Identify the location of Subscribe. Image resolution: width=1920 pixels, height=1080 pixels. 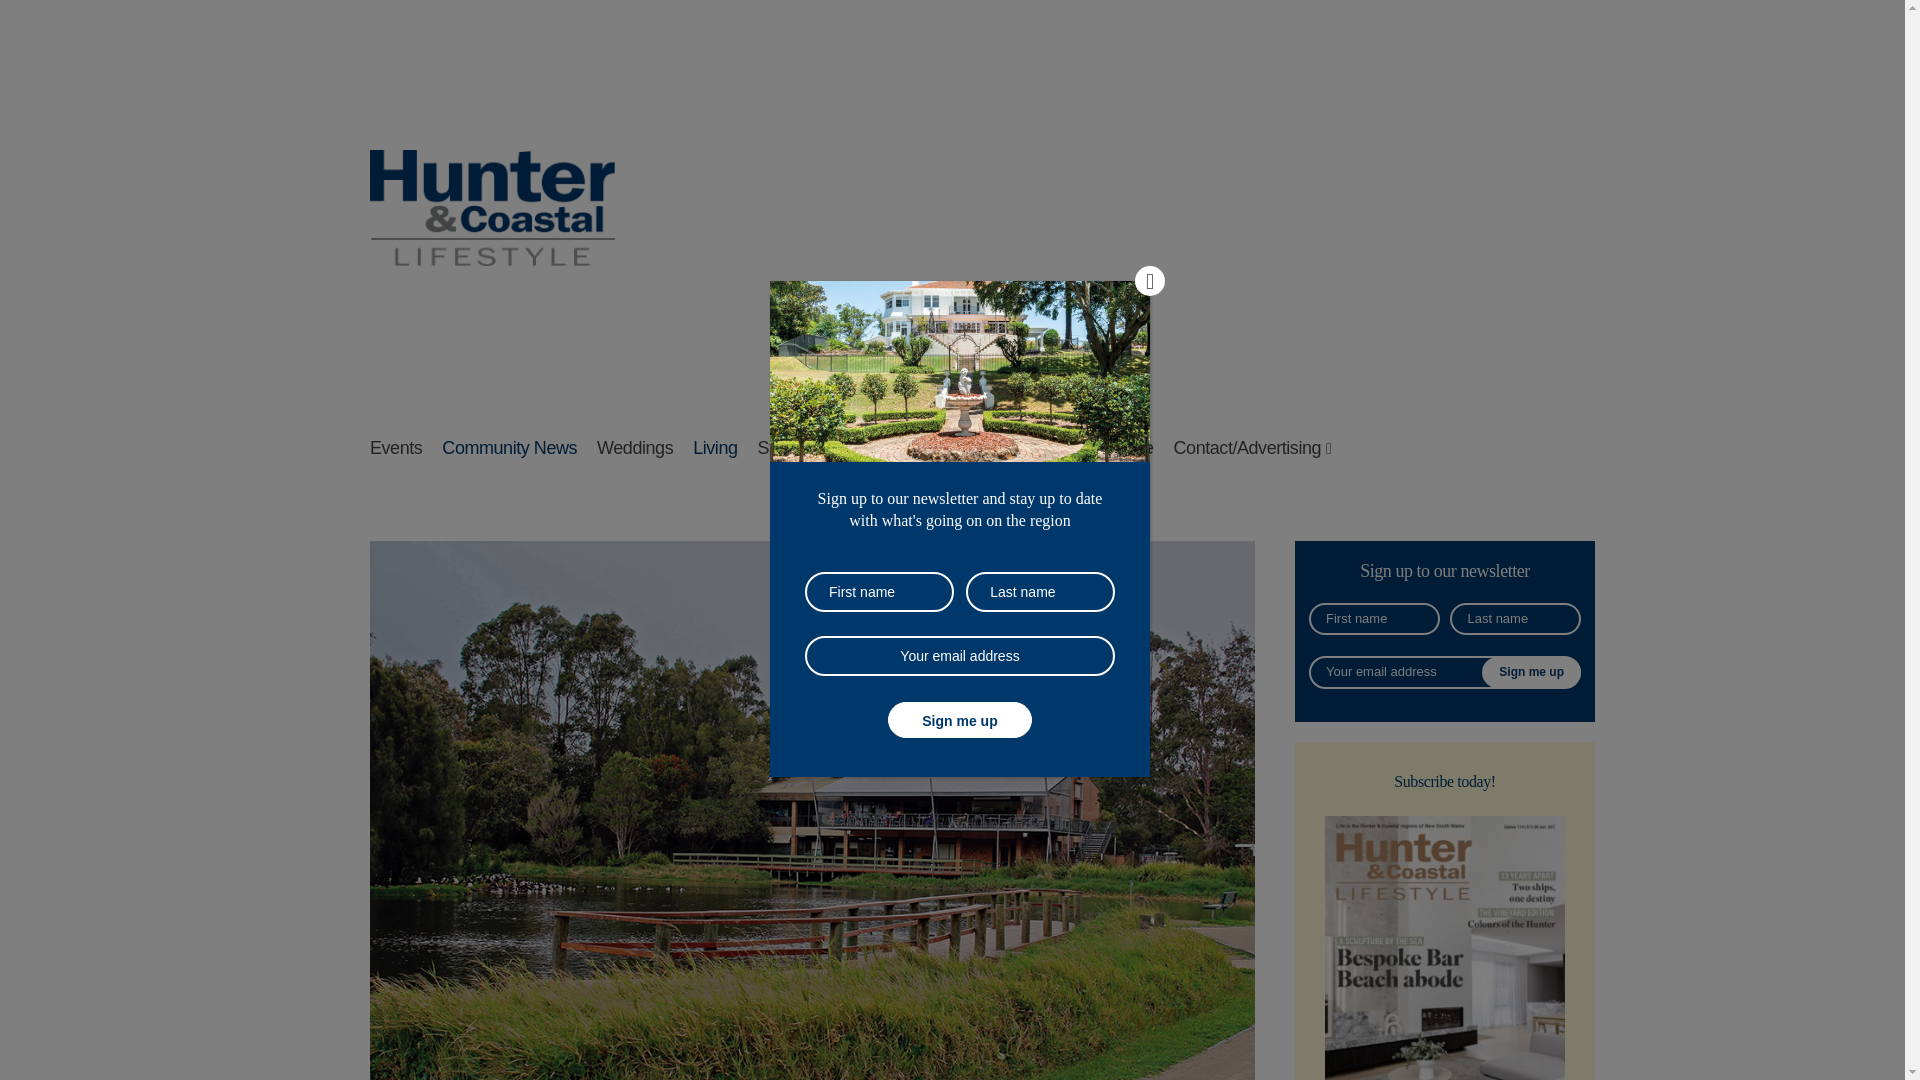
(1115, 448).